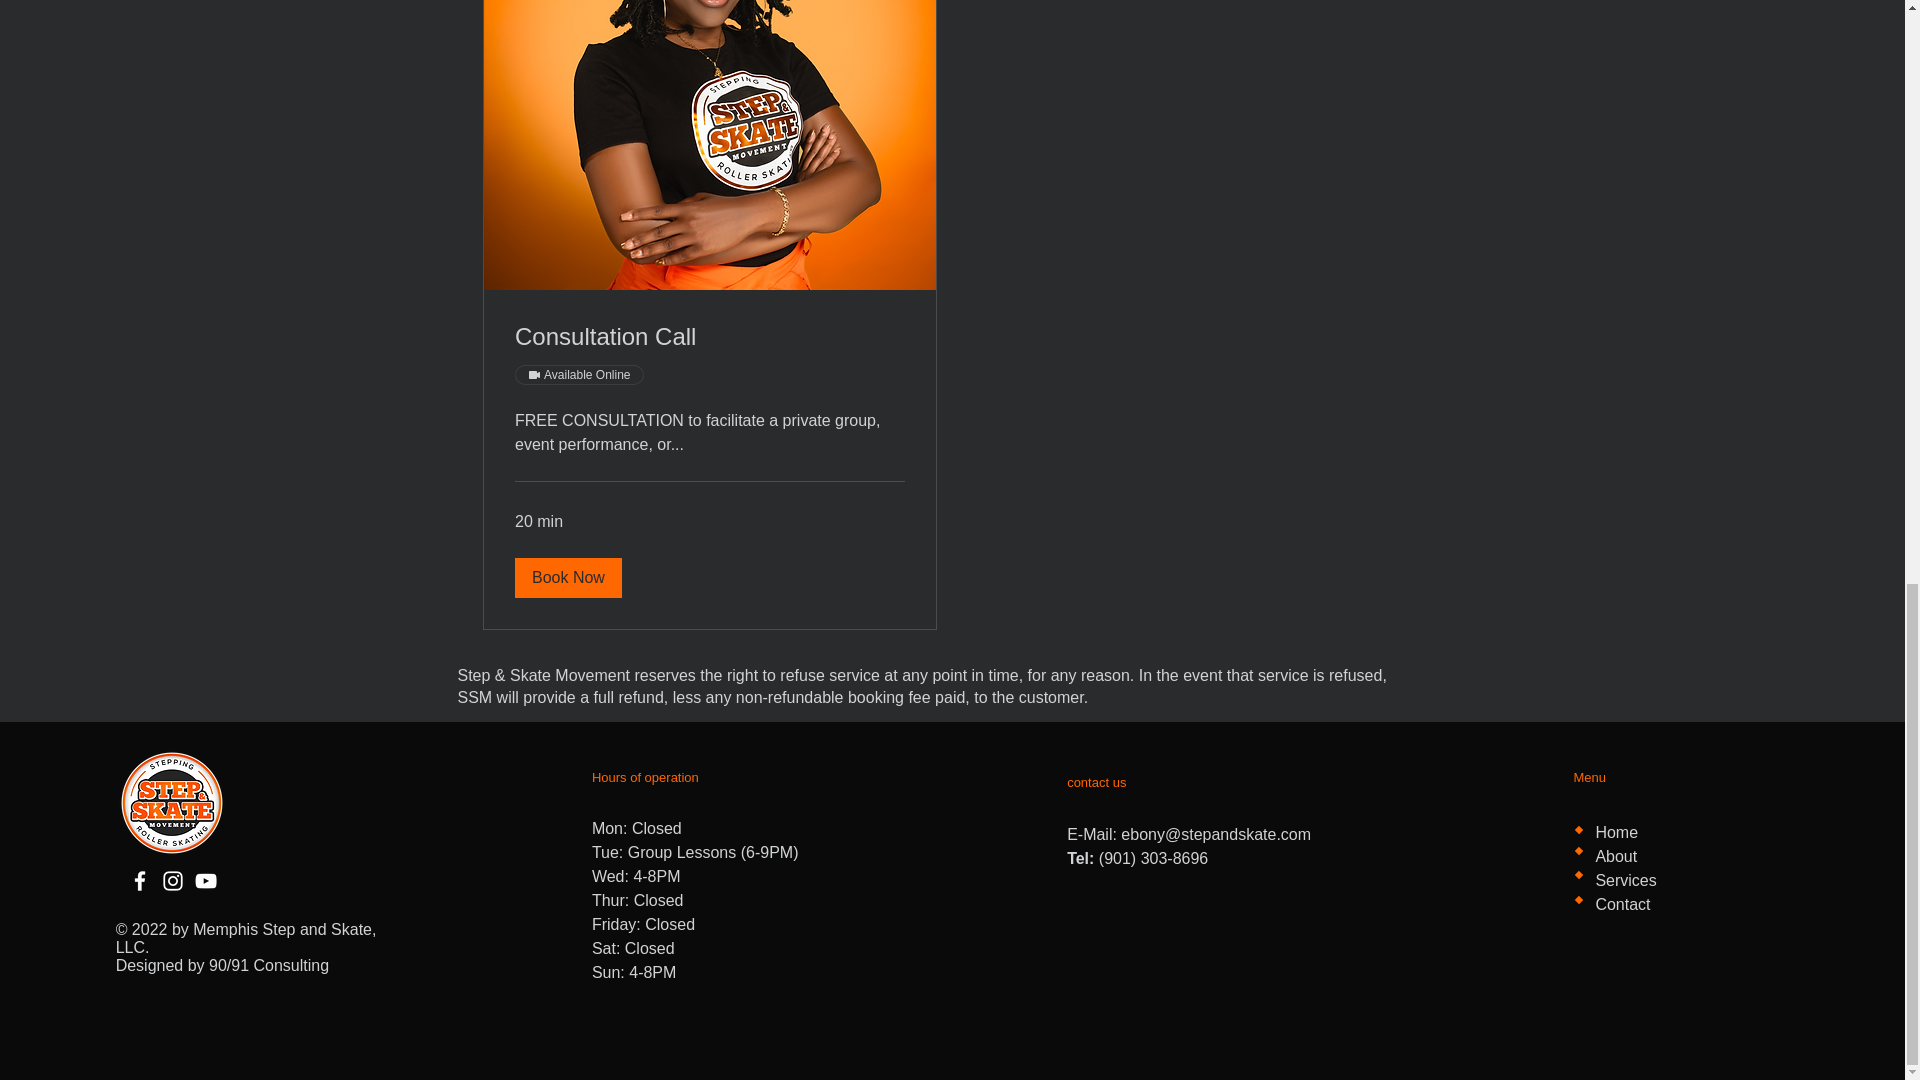 The height and width of the screenshot is (1080, 1920). What do you see at coordinates (1616, 856) in the screenshot?
I see `About` at bounding box center [1616, 856].